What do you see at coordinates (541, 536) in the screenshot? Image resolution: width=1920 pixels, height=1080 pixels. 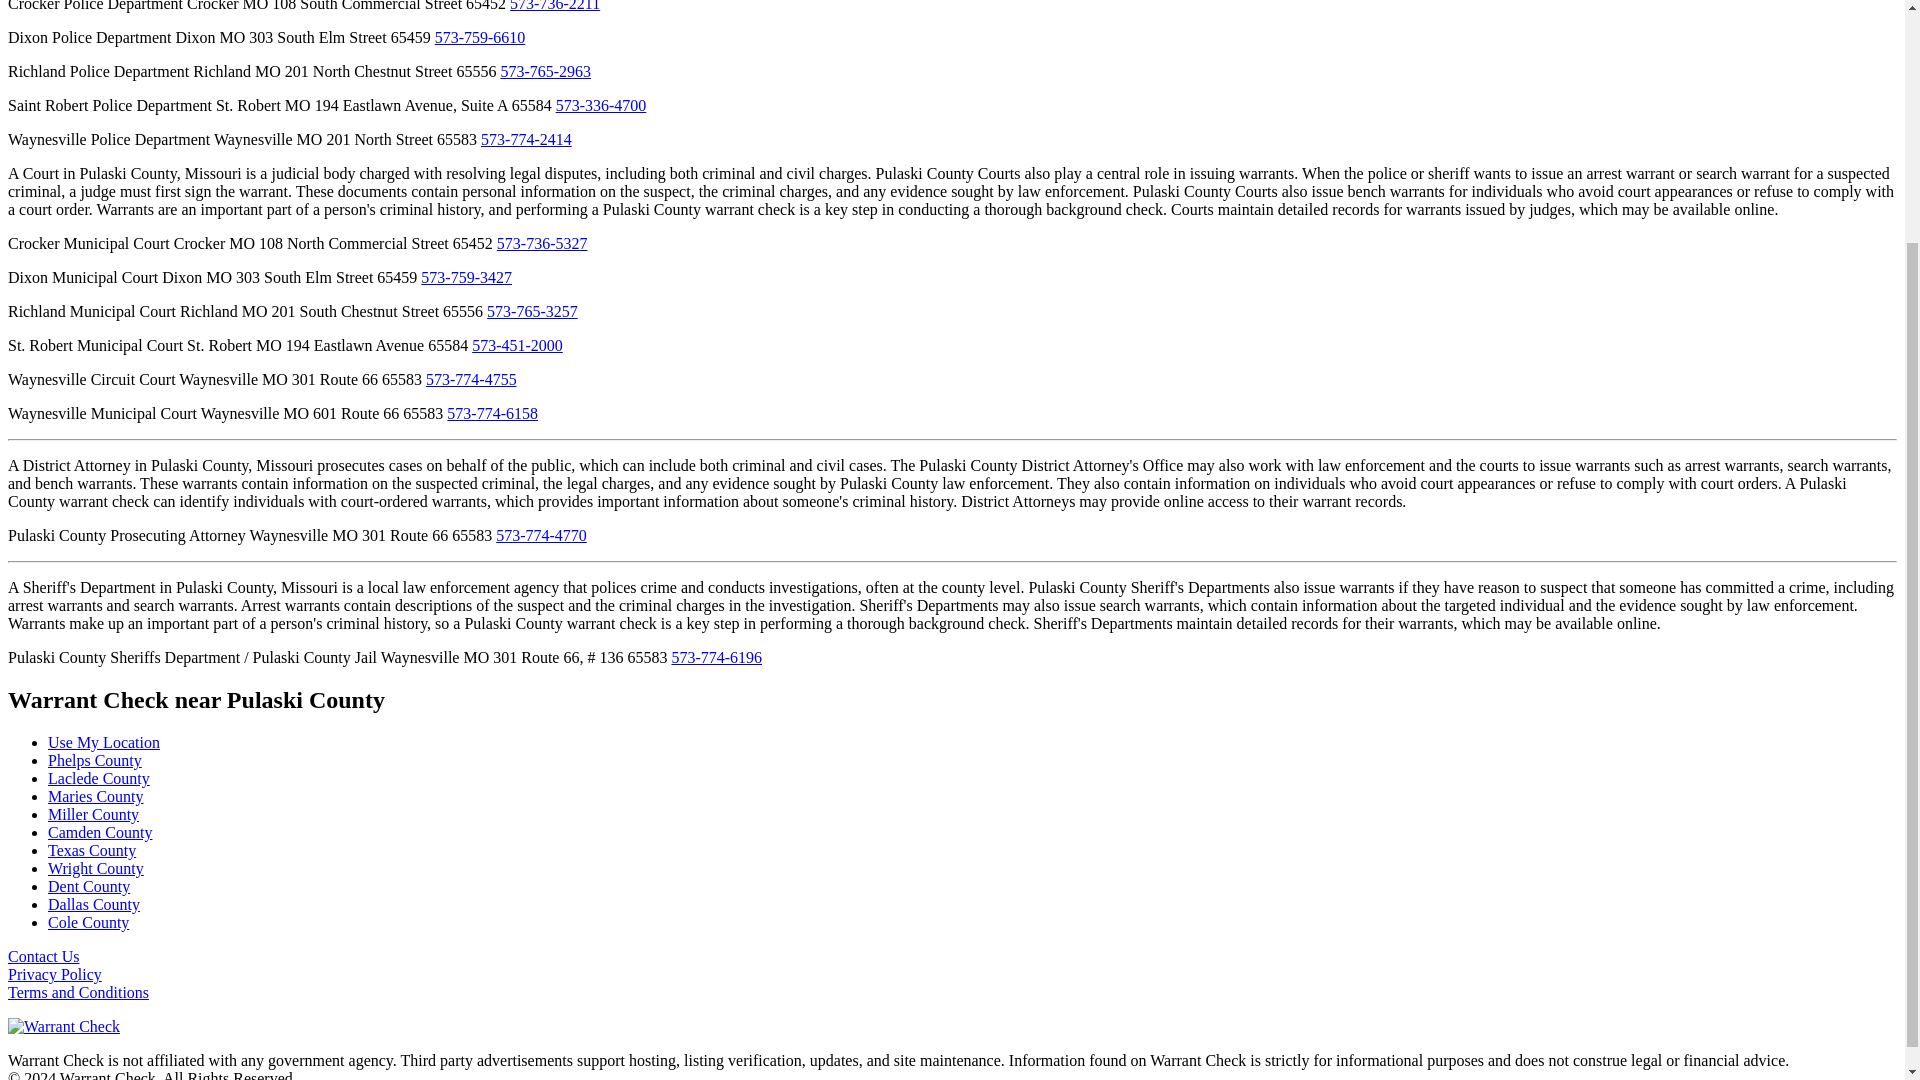 I see `573-774-4770` at bounding box center [541, 536].